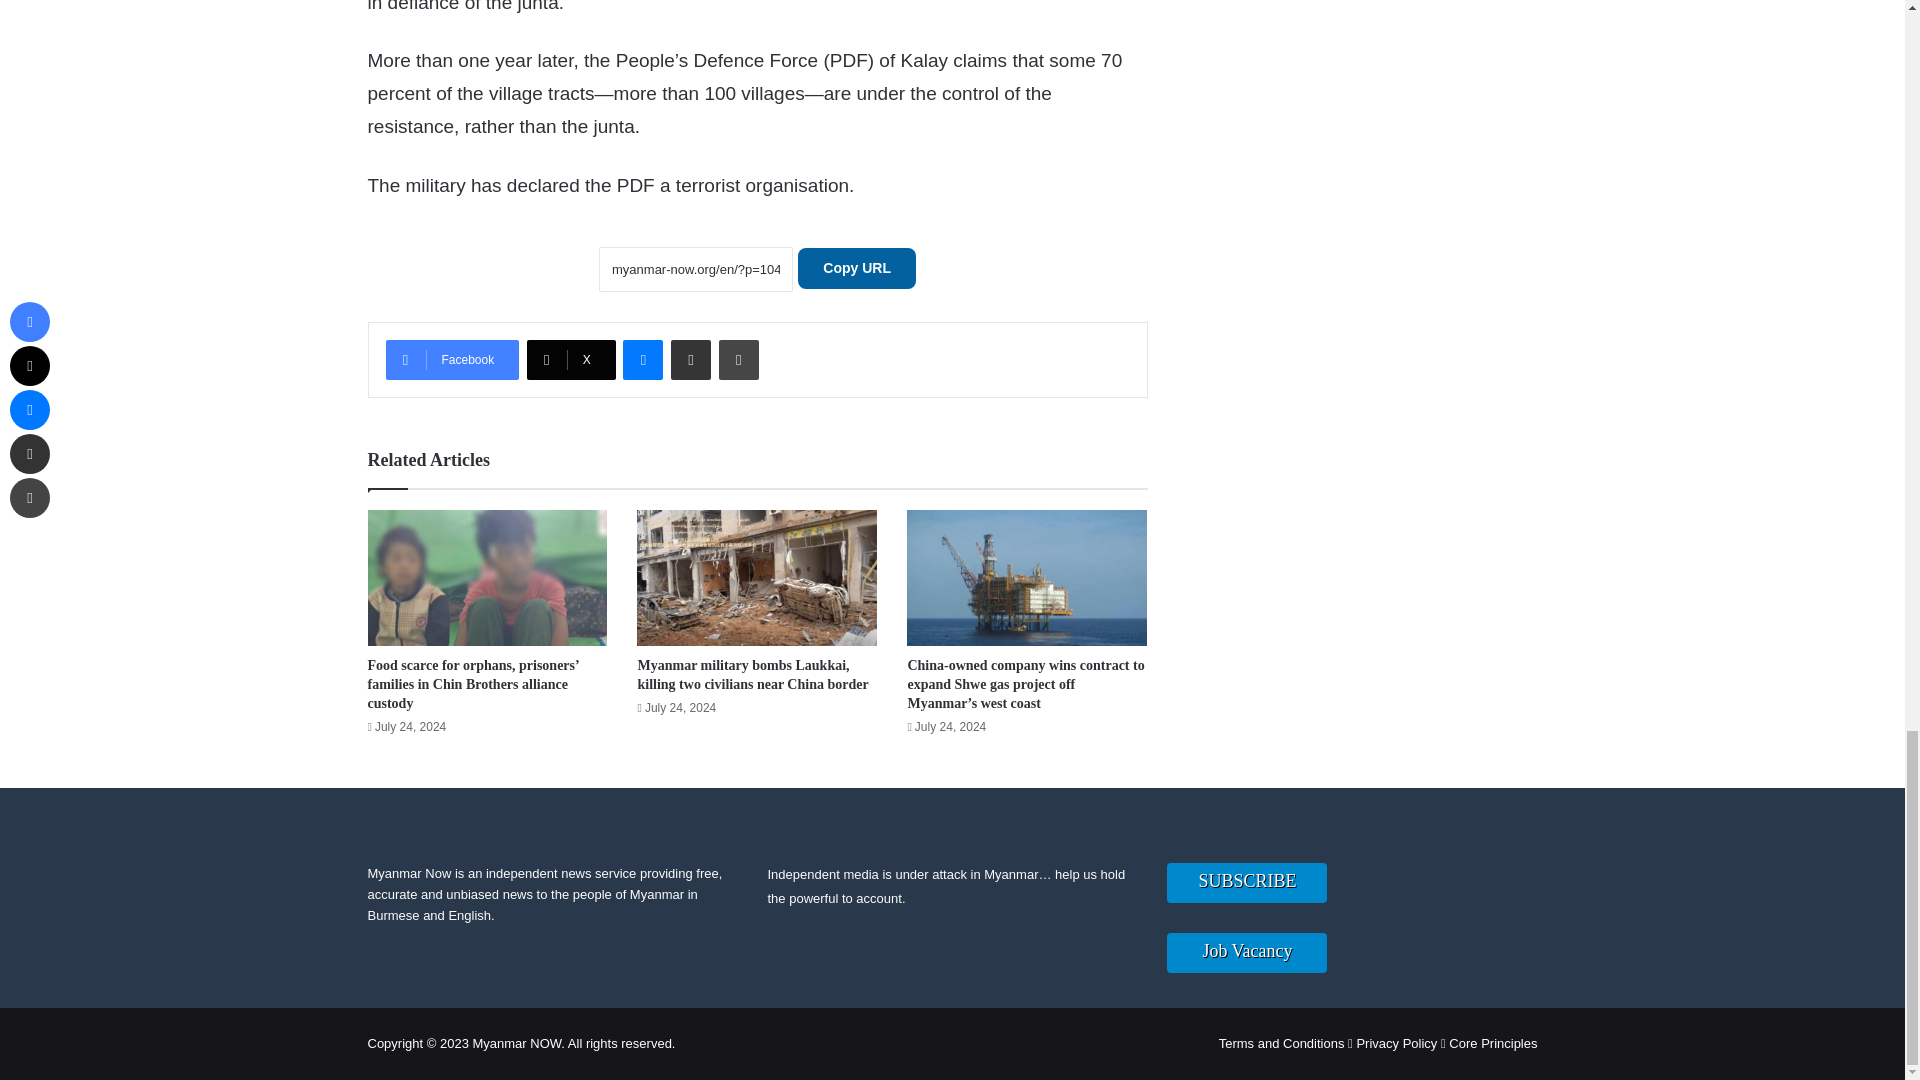 Image resolution: width=1920 pixels, height=1080 pixels. What do you see at coordinates (690, 360) in the screenshot?
I see `Share via Email` at bounding box center [690, 360].